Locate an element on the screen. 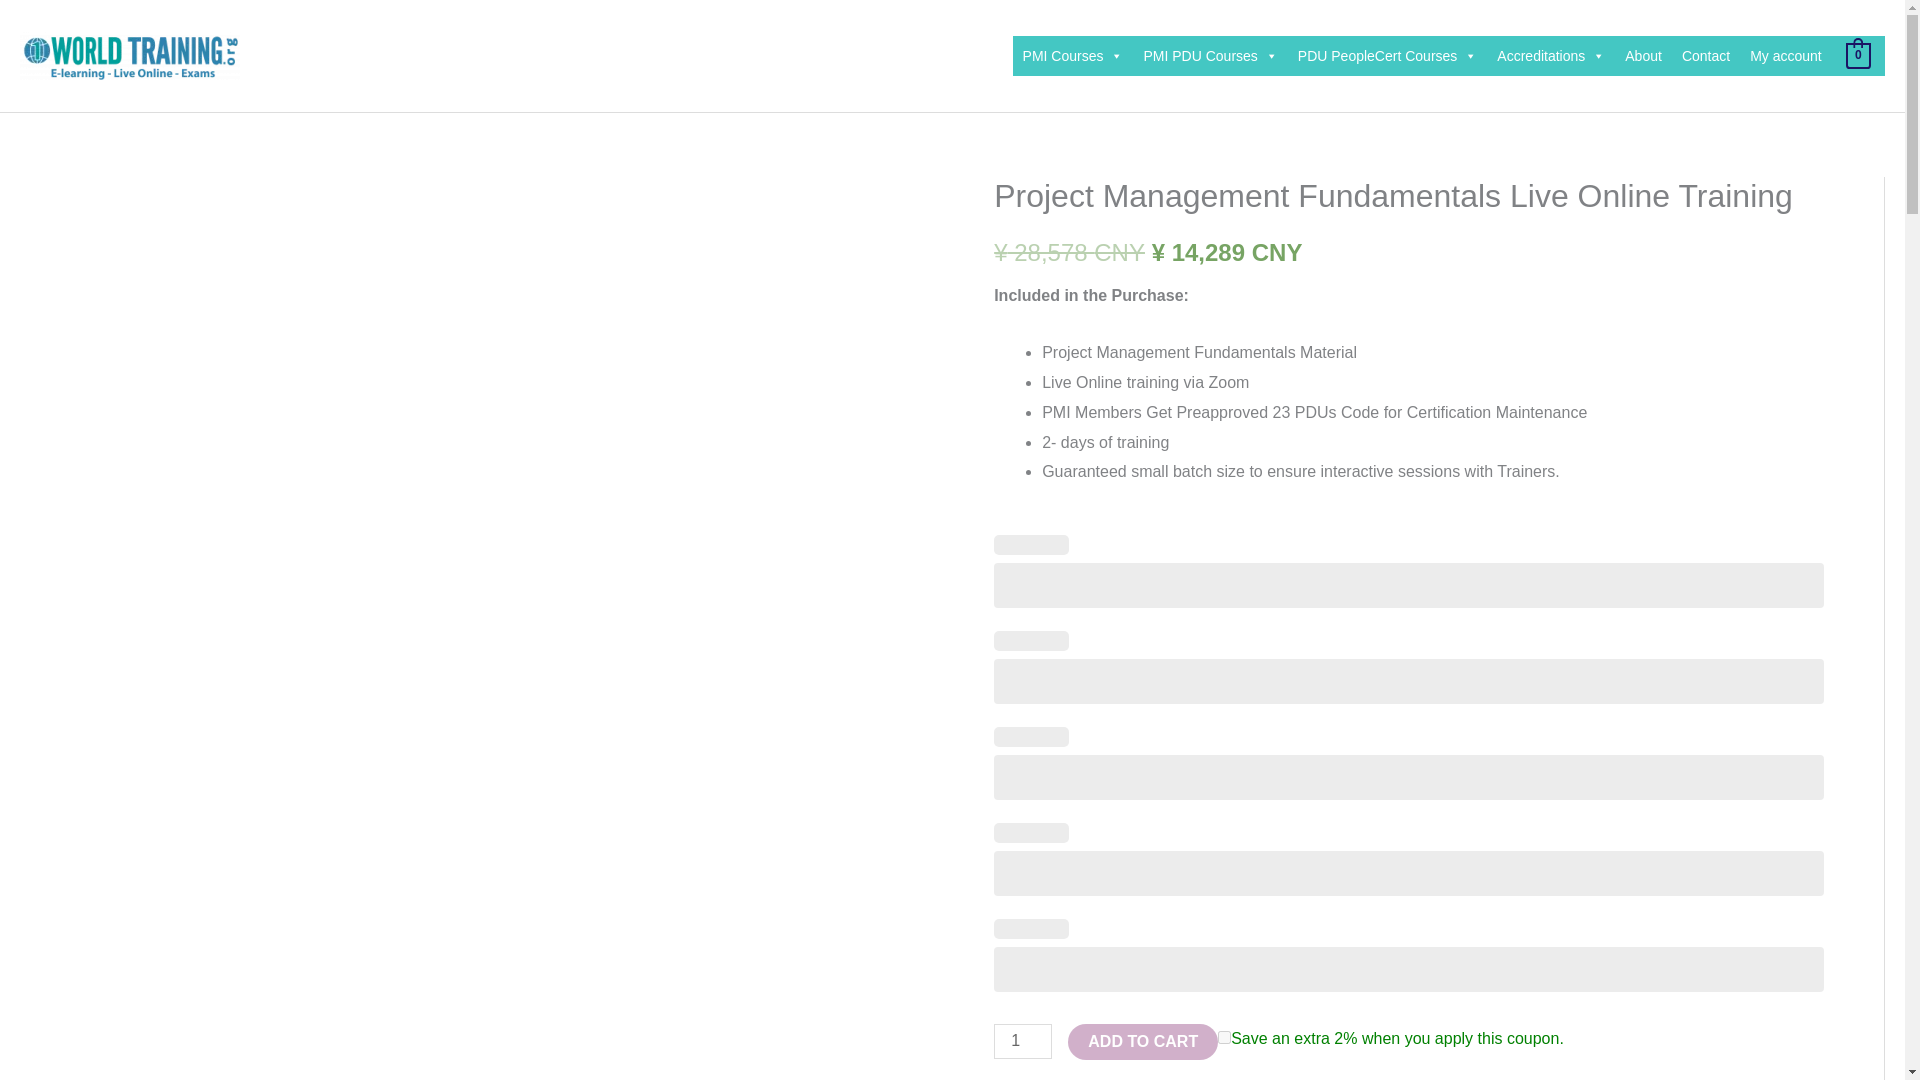 The width and height of the screenshot is (1920, 1080). PMI Courses is located at coordinates (1074, 55).